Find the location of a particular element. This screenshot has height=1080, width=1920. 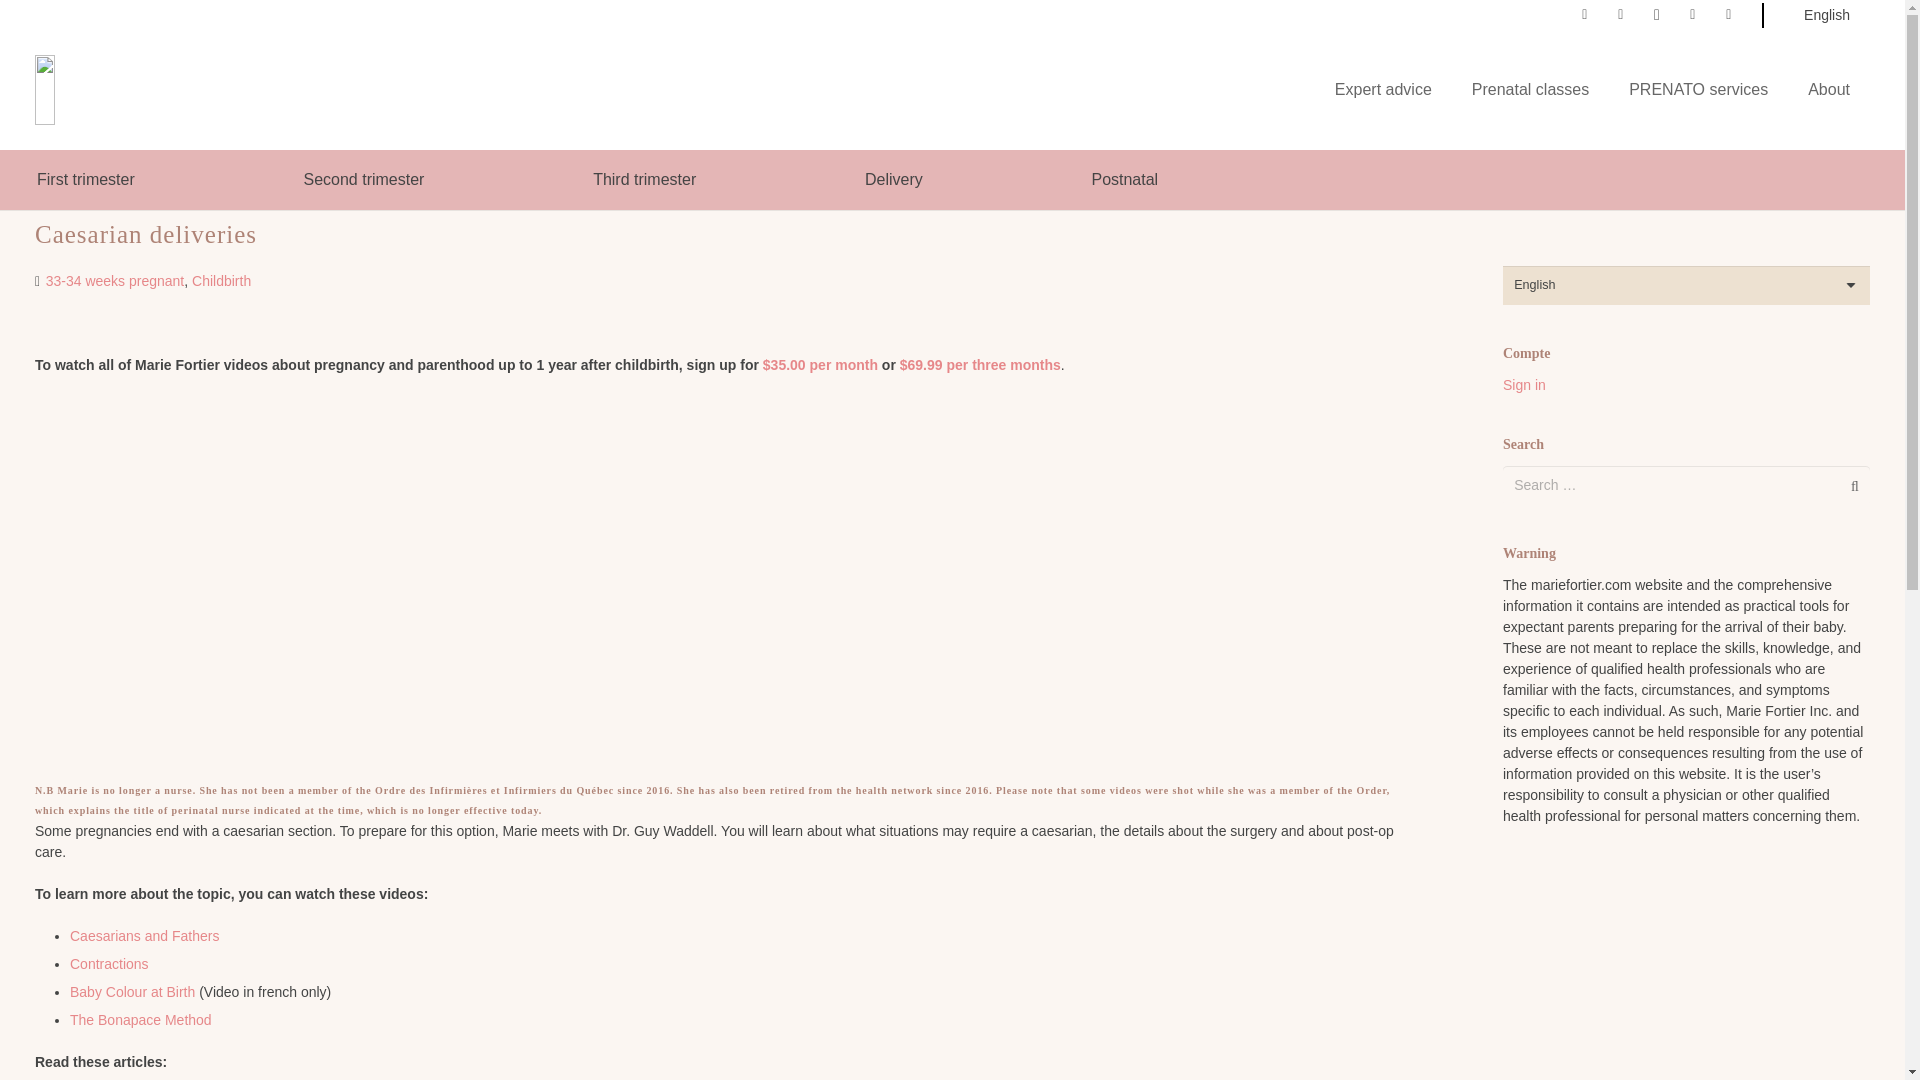

YouTube is located at coordinates (1728, 15).